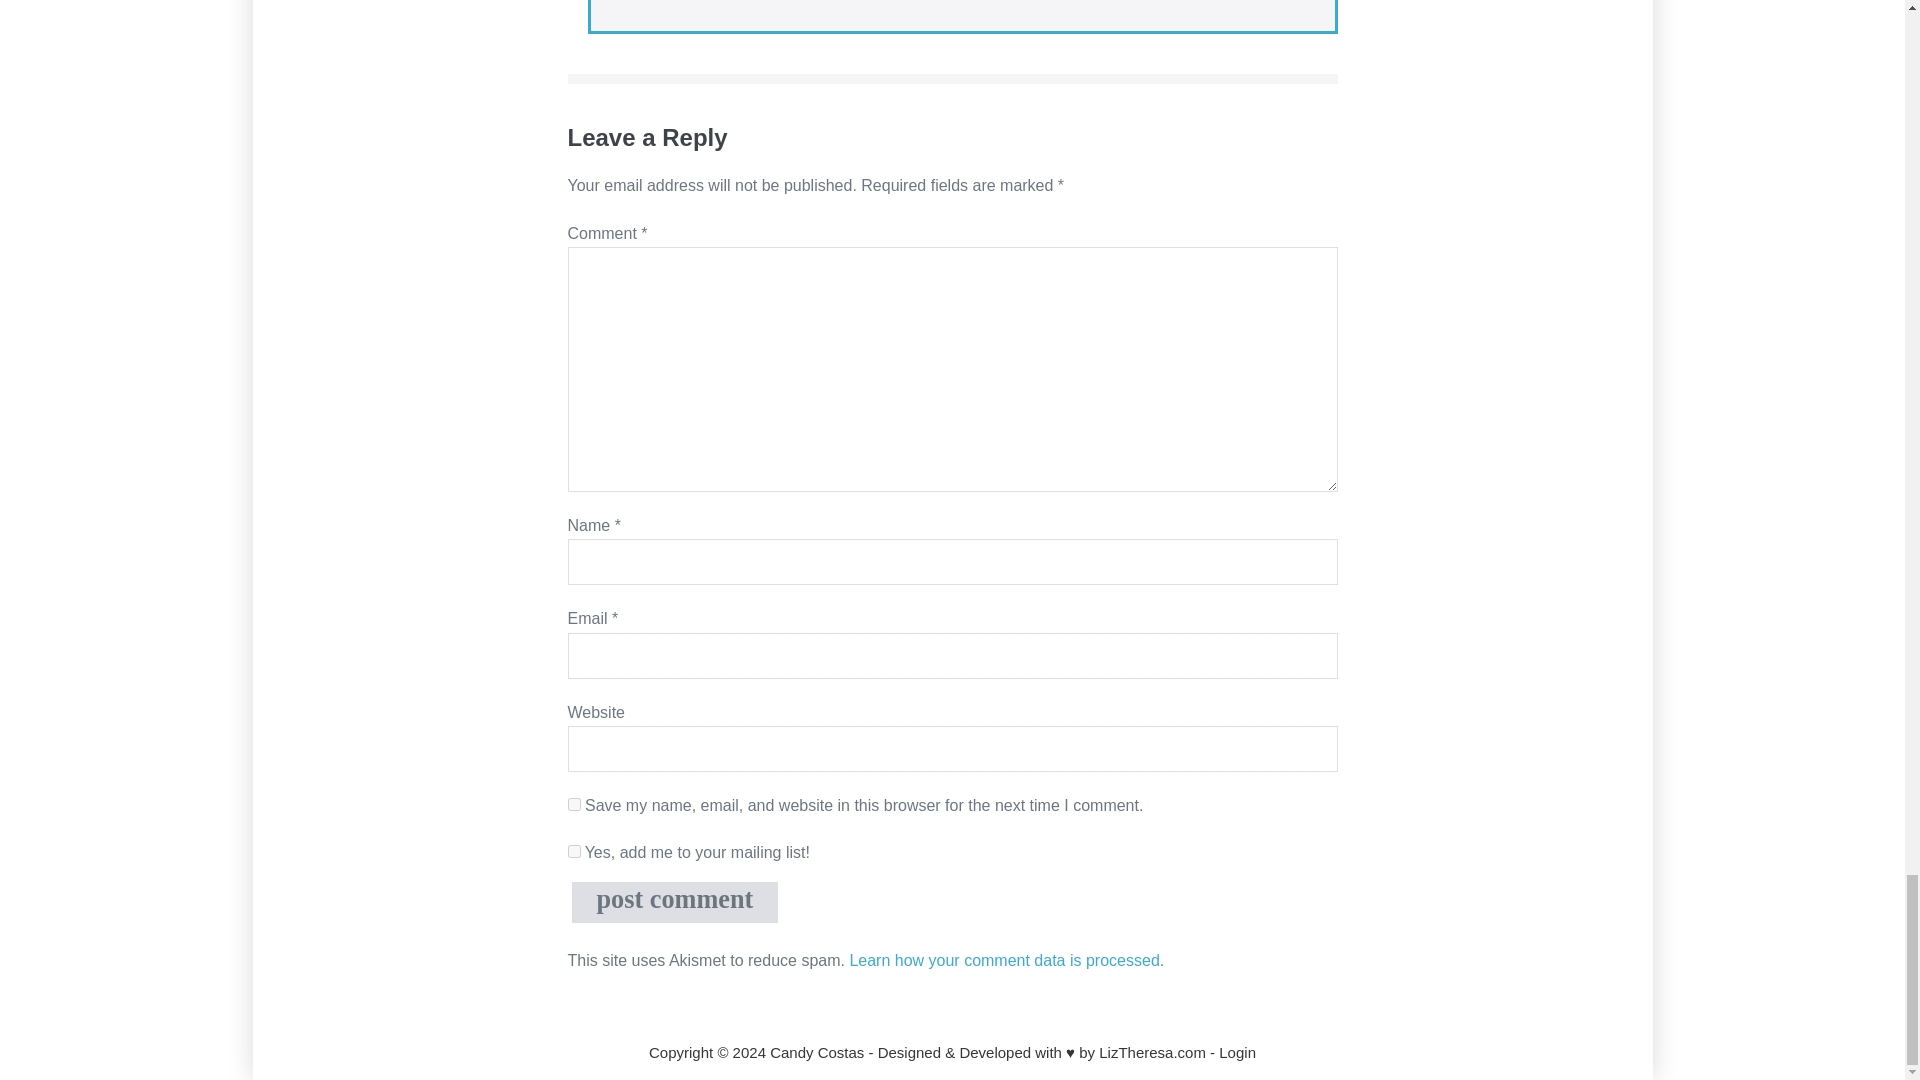 Image resolution: width=1920 pixels, height=1080 pixels. I want to click on LizTheresa.com, so click(1152, 1052).